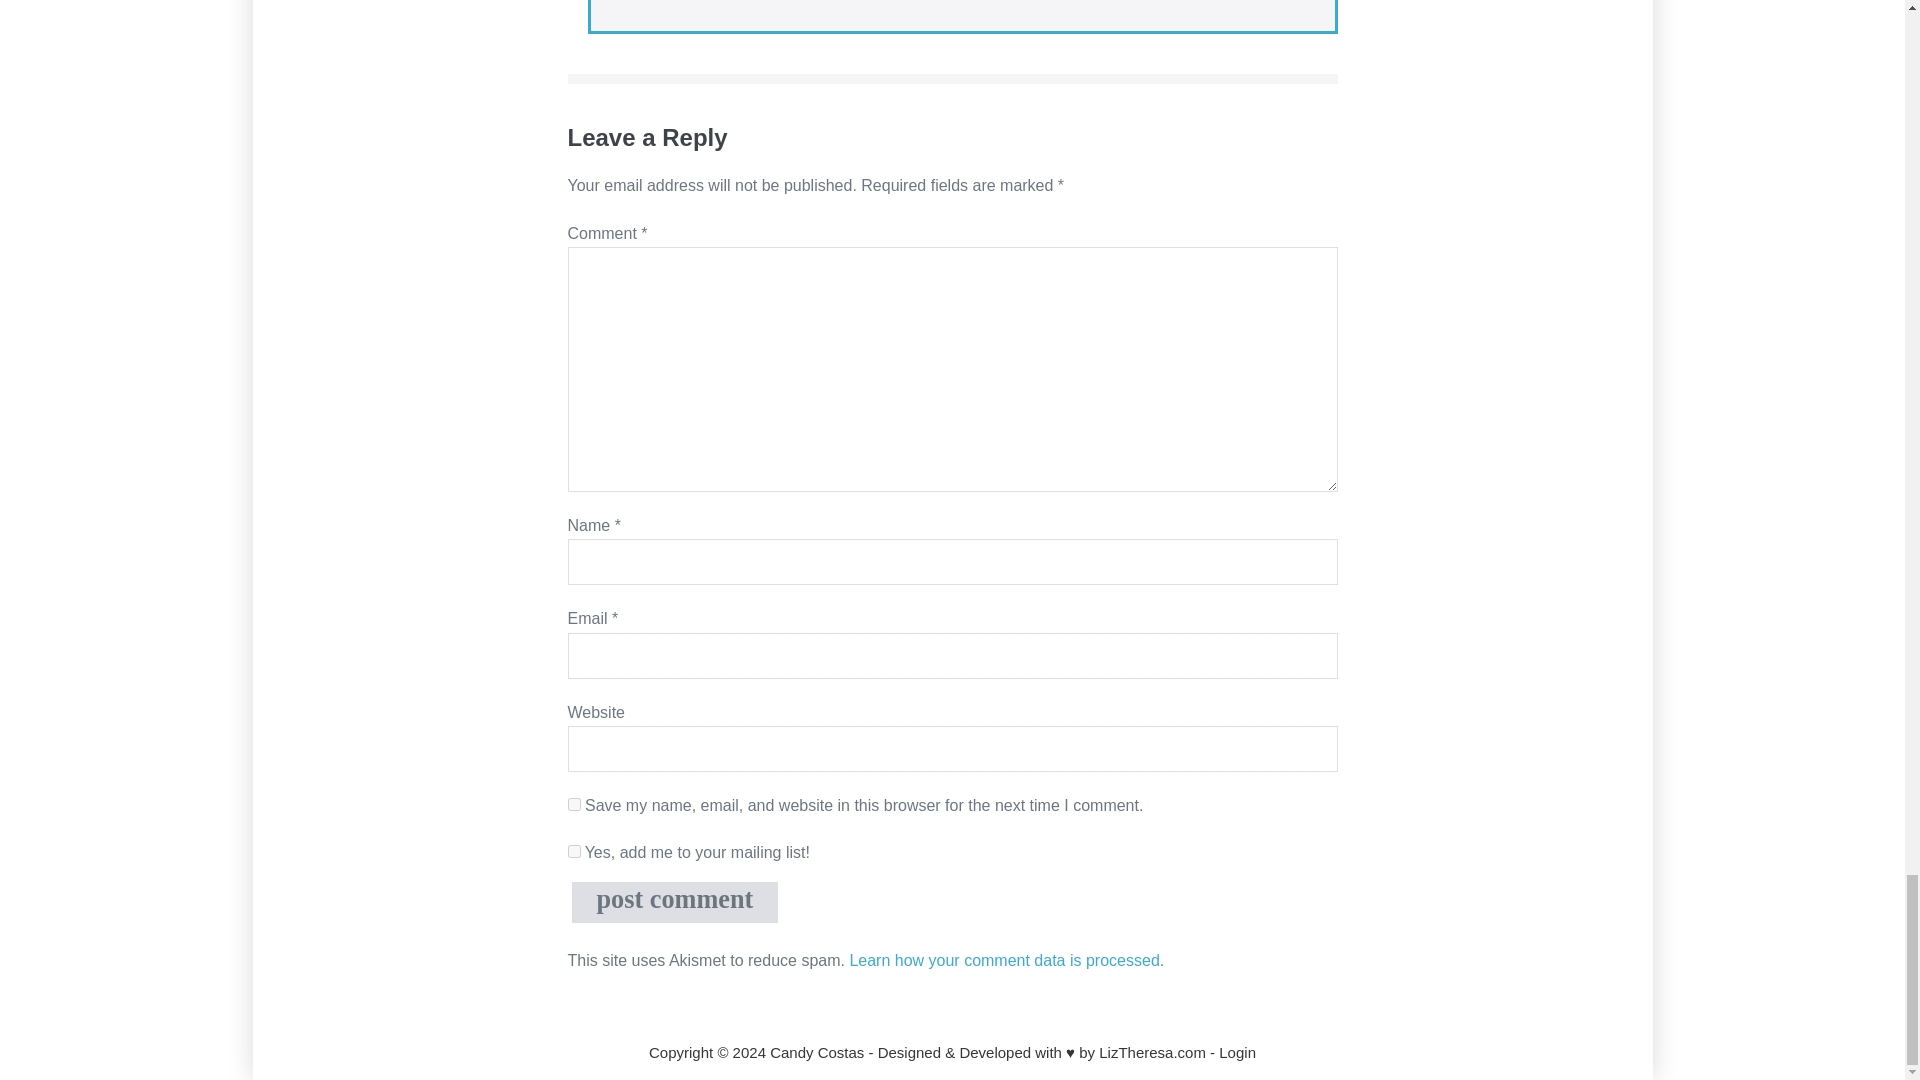 Image resolution: width=1920 pixels, height=1080 pixels. I want to click on LizTheresa.com, so click(1152, 1052).